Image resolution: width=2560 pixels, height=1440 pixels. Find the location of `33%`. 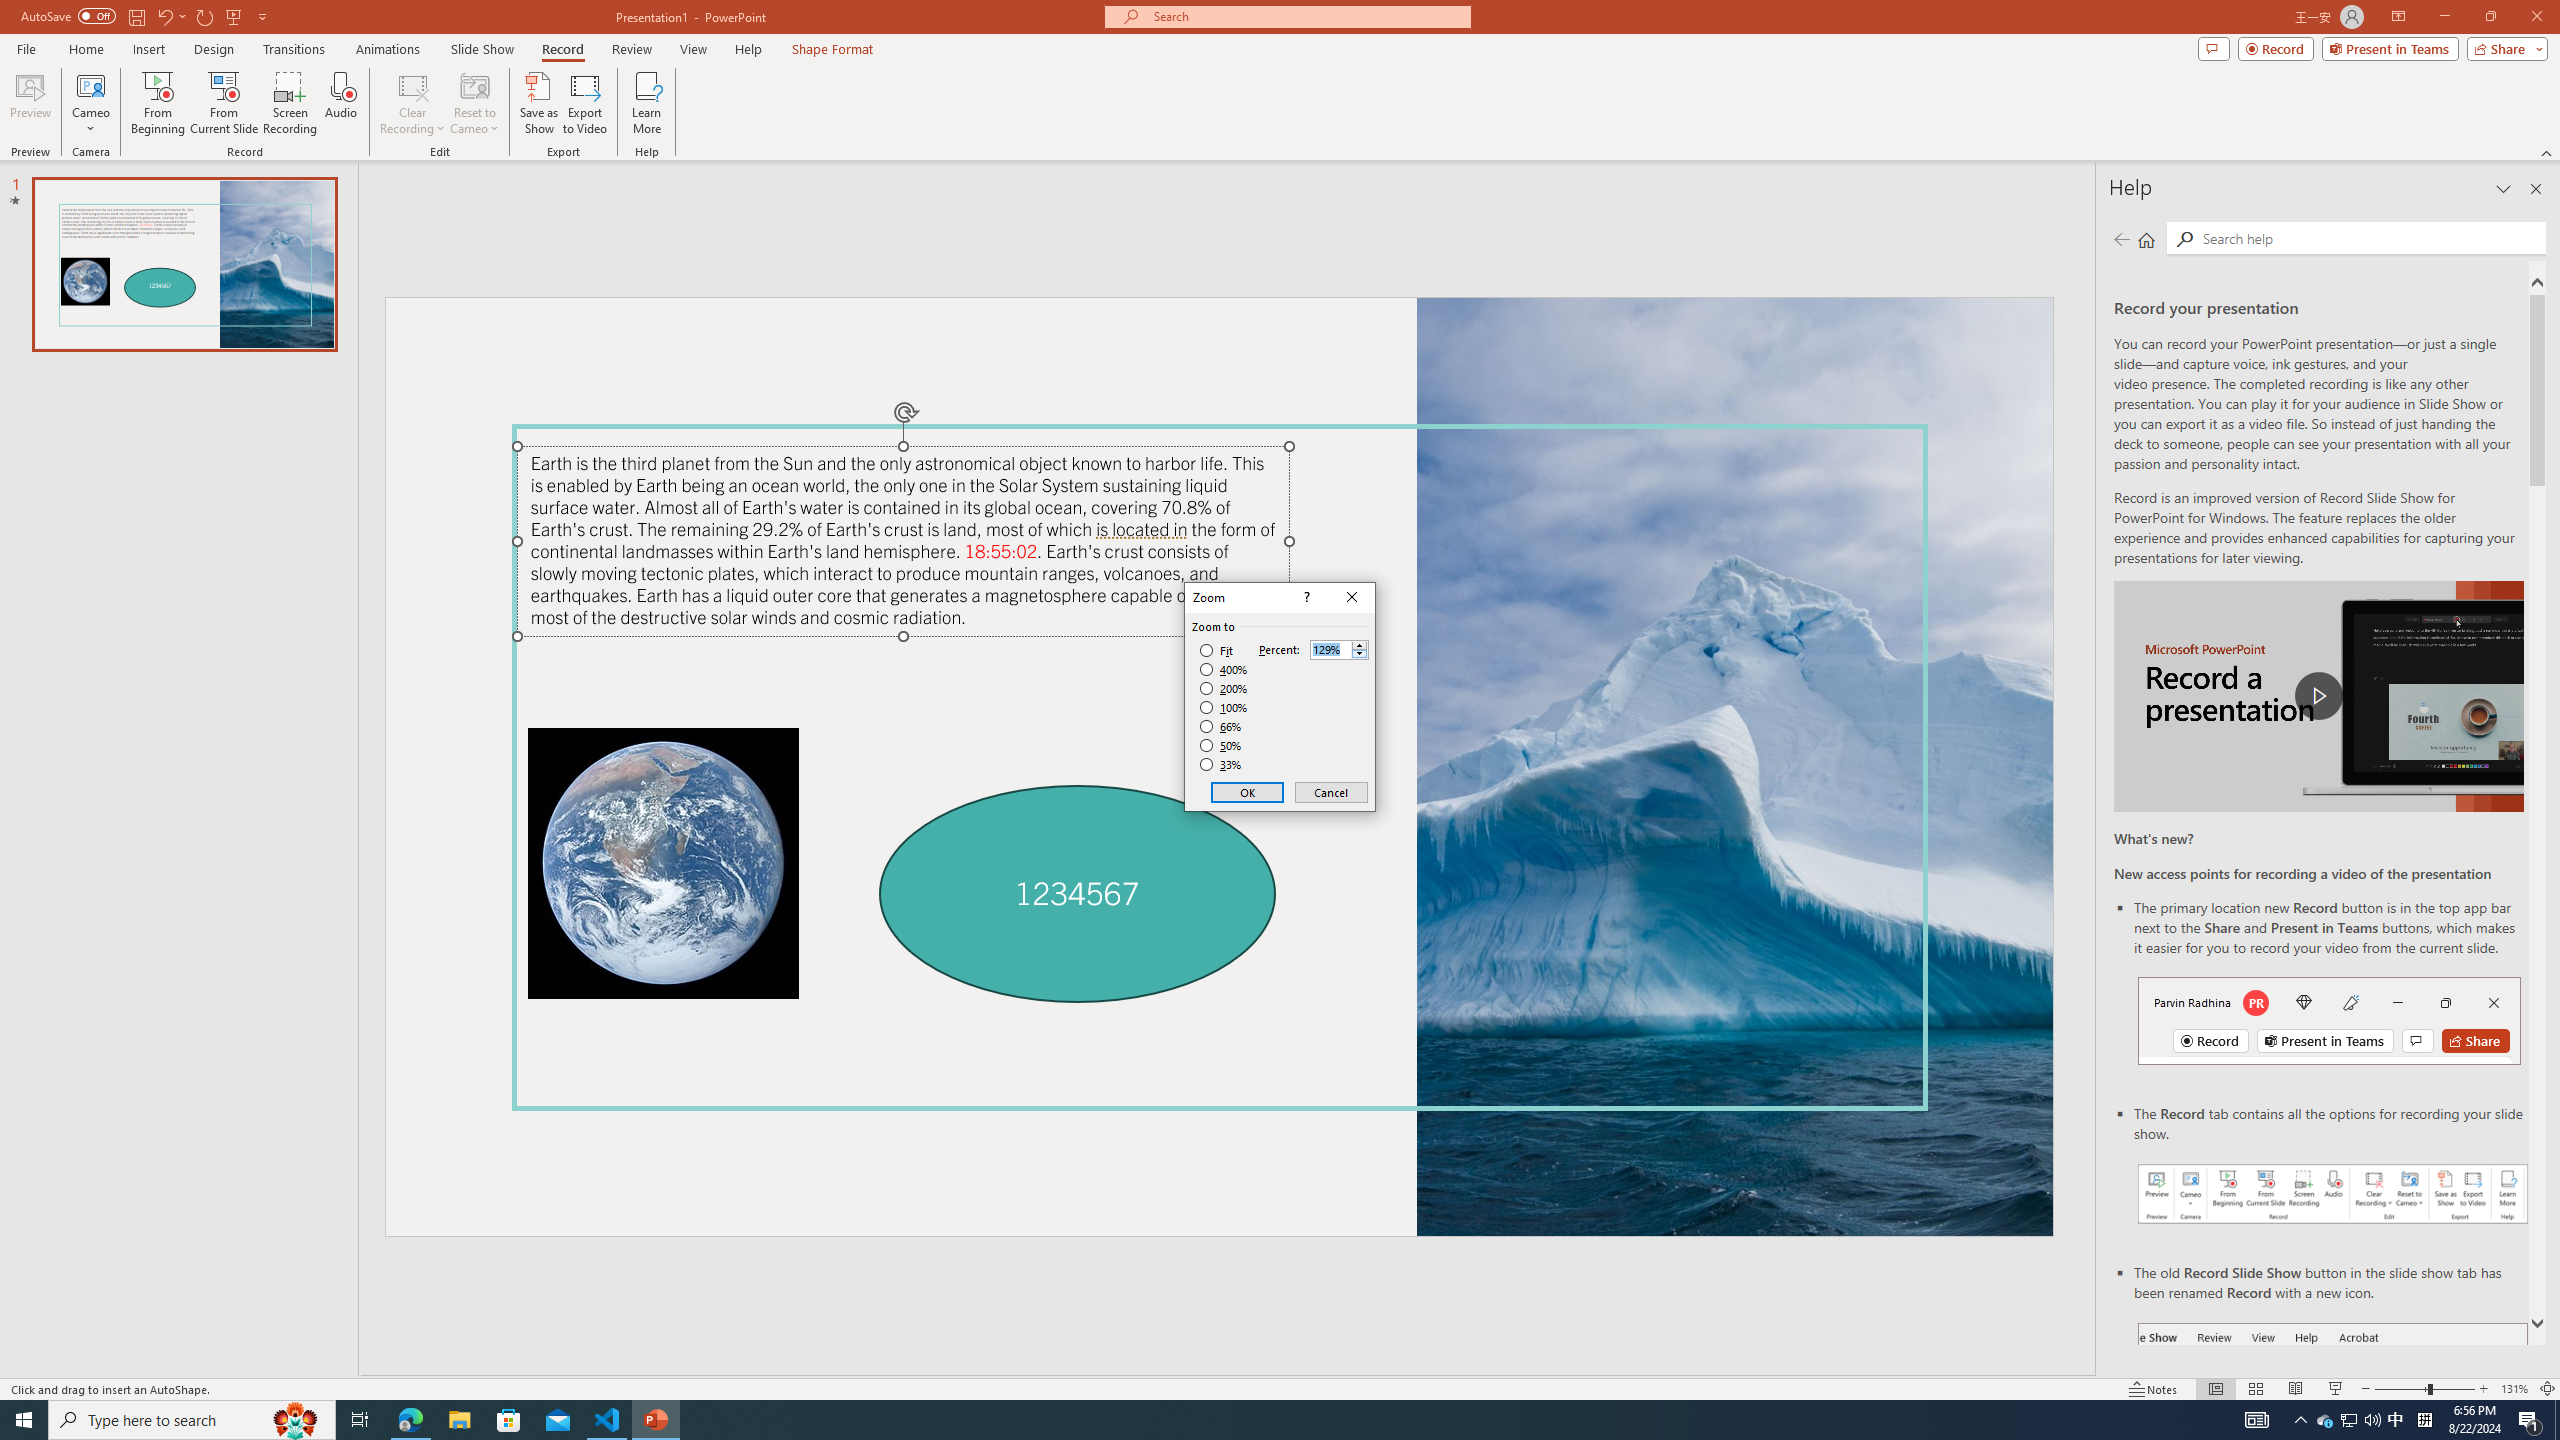

33% is located at coordinates (1222, 765).